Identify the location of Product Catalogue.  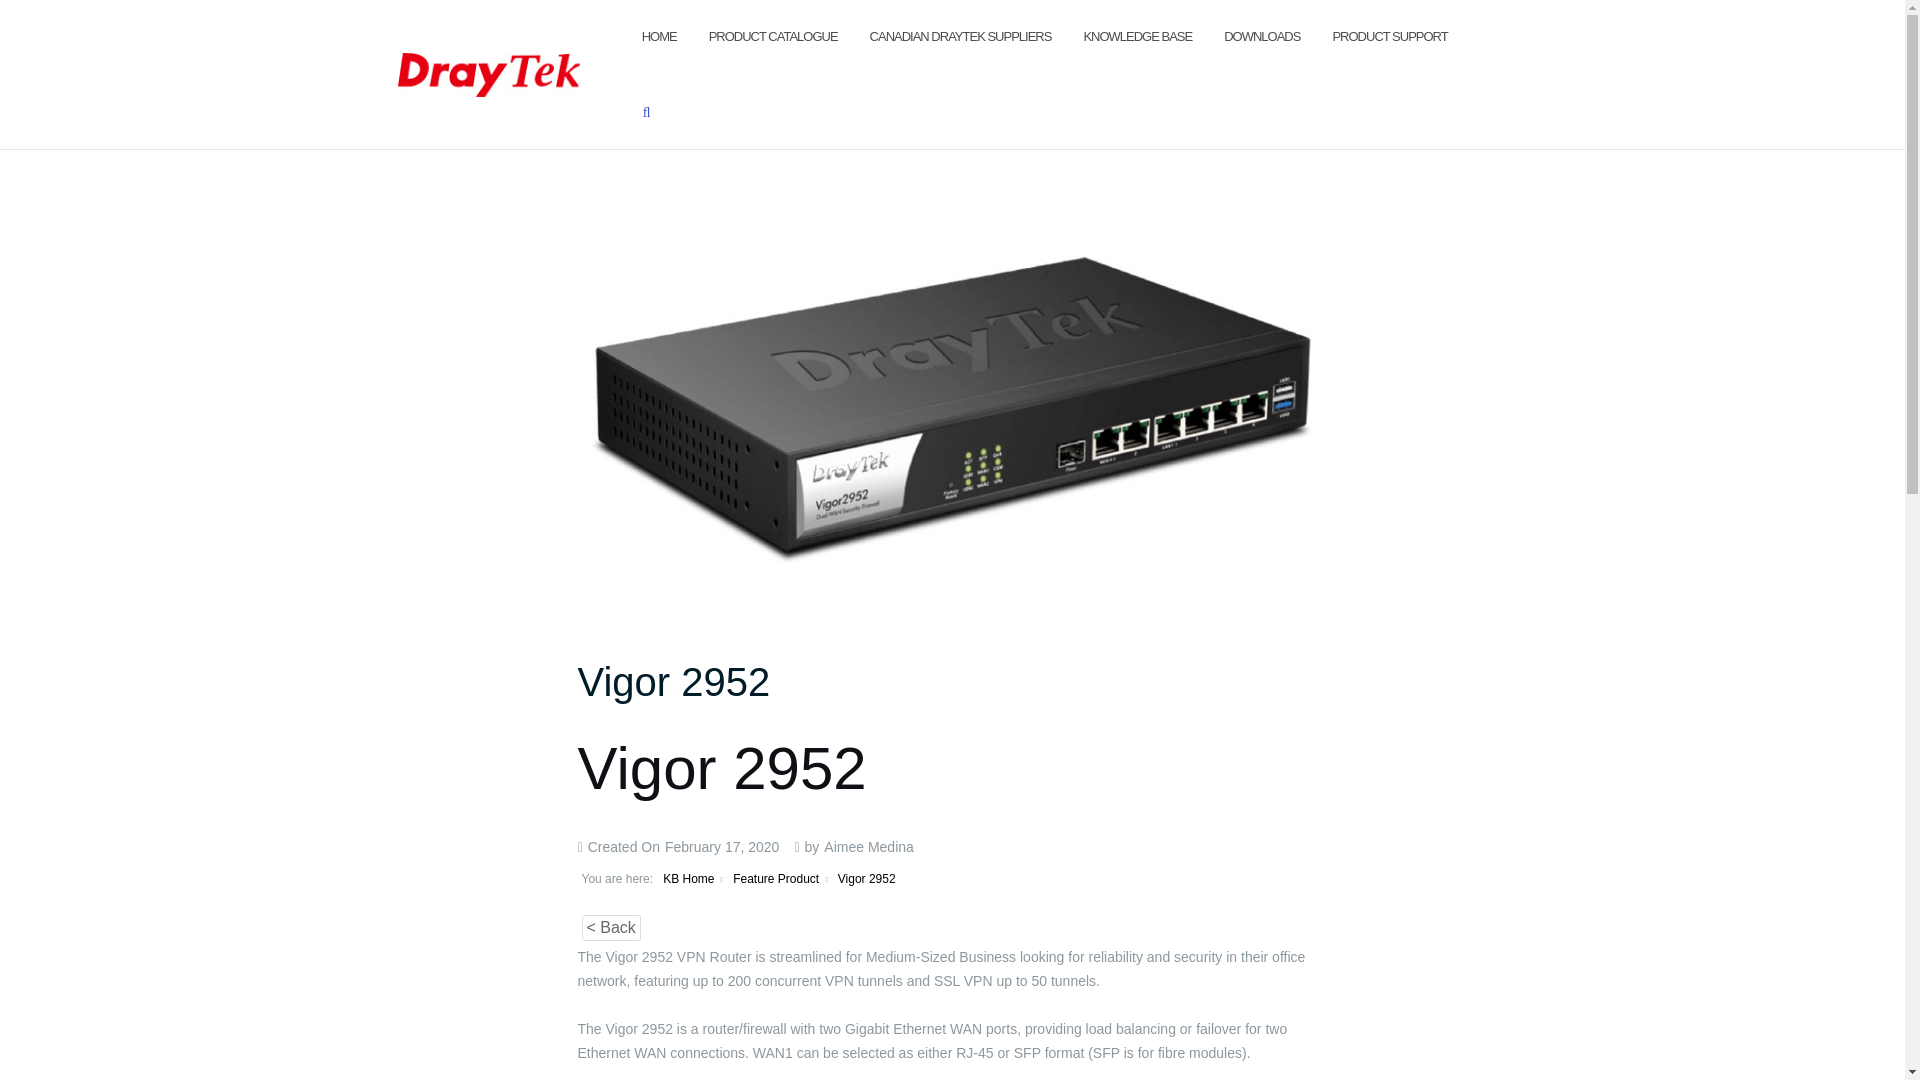
(772, 36).